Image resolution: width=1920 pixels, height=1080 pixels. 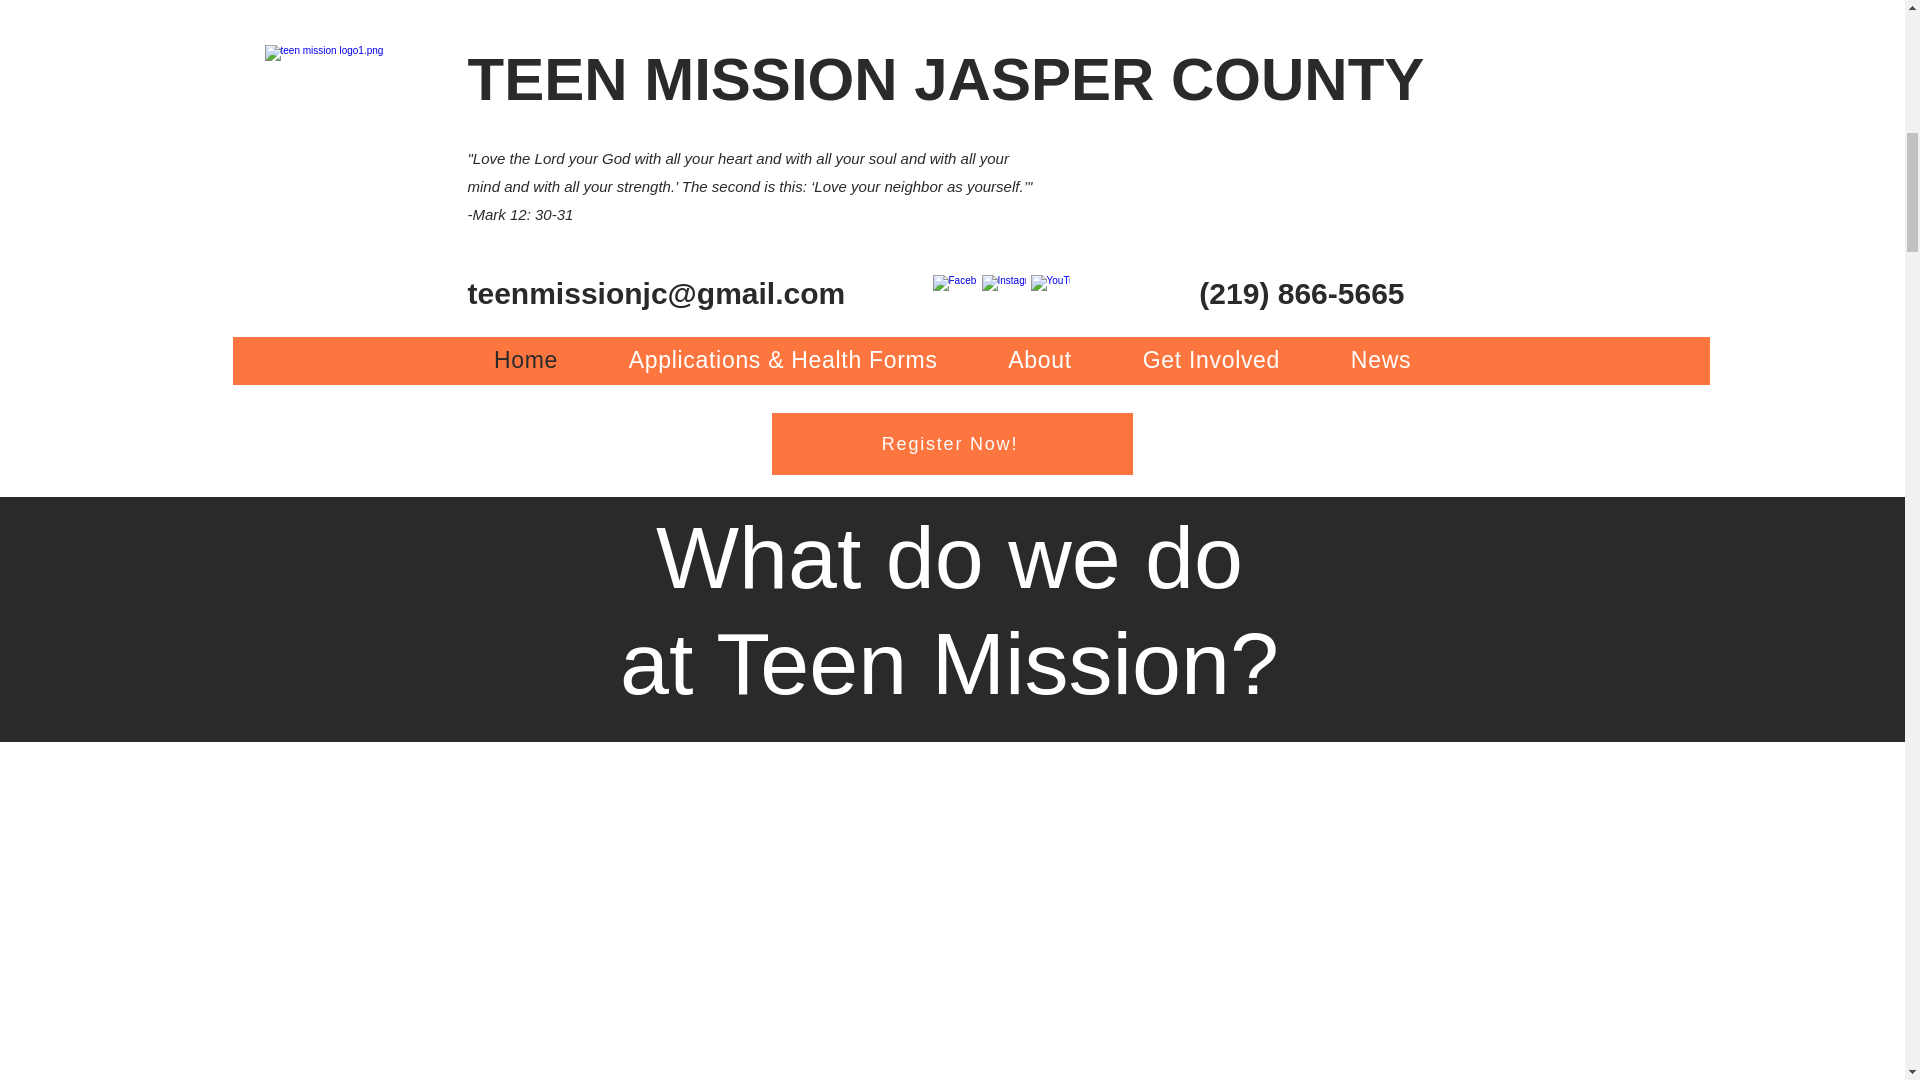 What do you see at coordinates (952, 444) in the screenshot?
I see `Register Now!` at bounding box center [952, 444].